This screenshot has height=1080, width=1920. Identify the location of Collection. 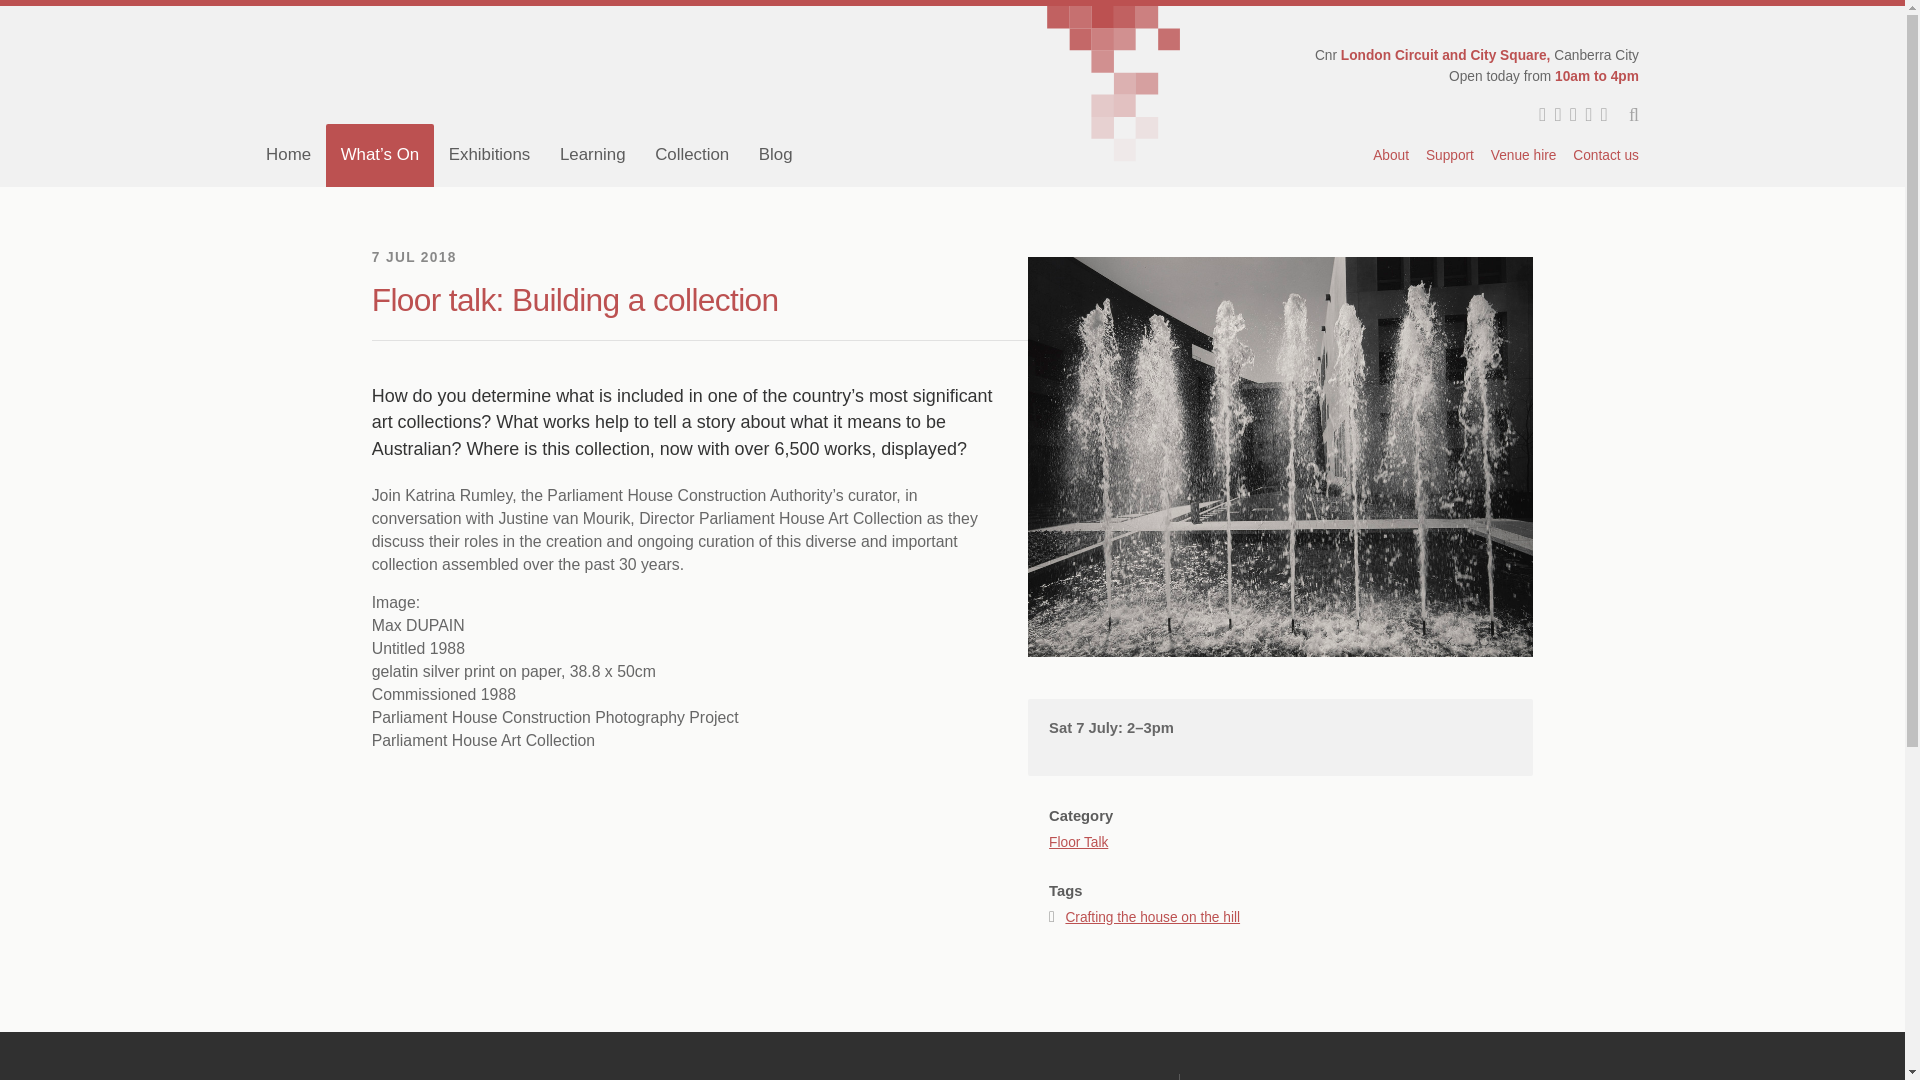
(692, 154).